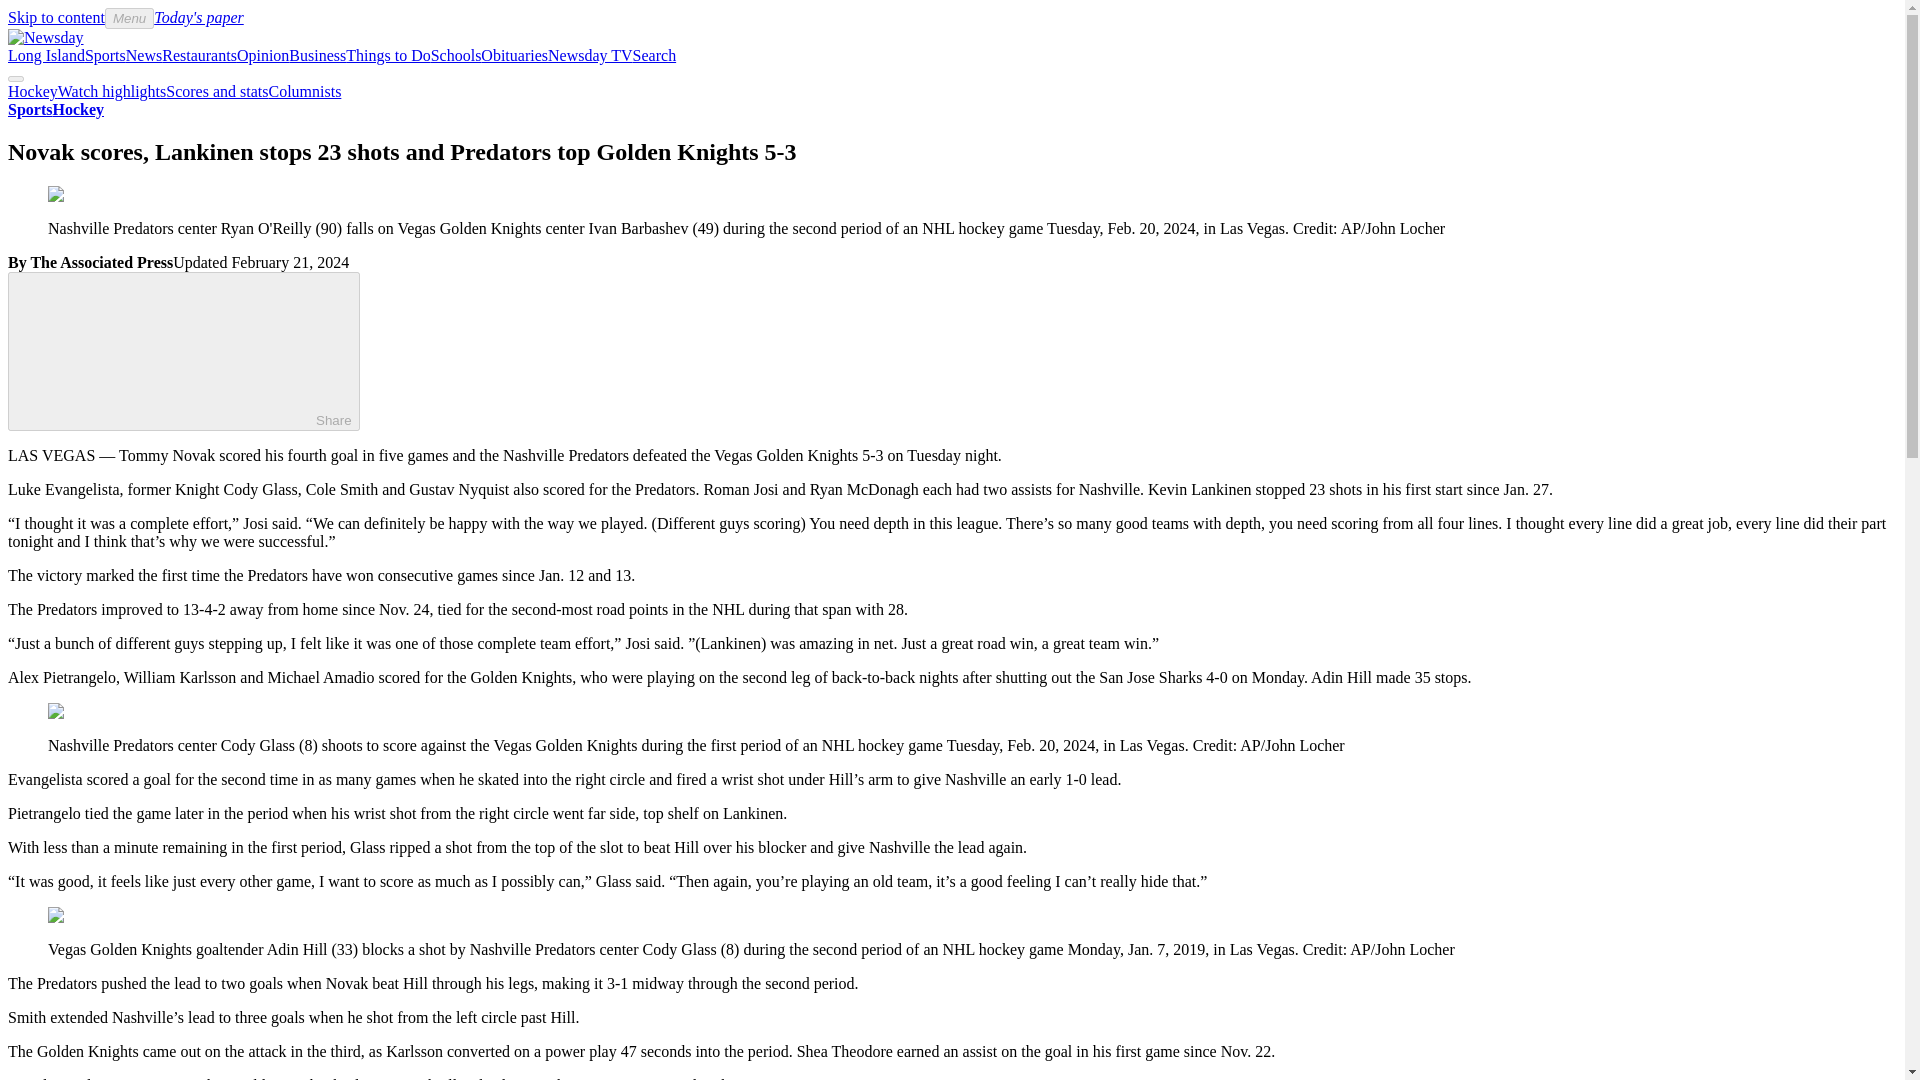 The image size is (1920, 1080). Describe the element at coordinates (32, 92) in the screenshot. I see `Hockey` at that location.